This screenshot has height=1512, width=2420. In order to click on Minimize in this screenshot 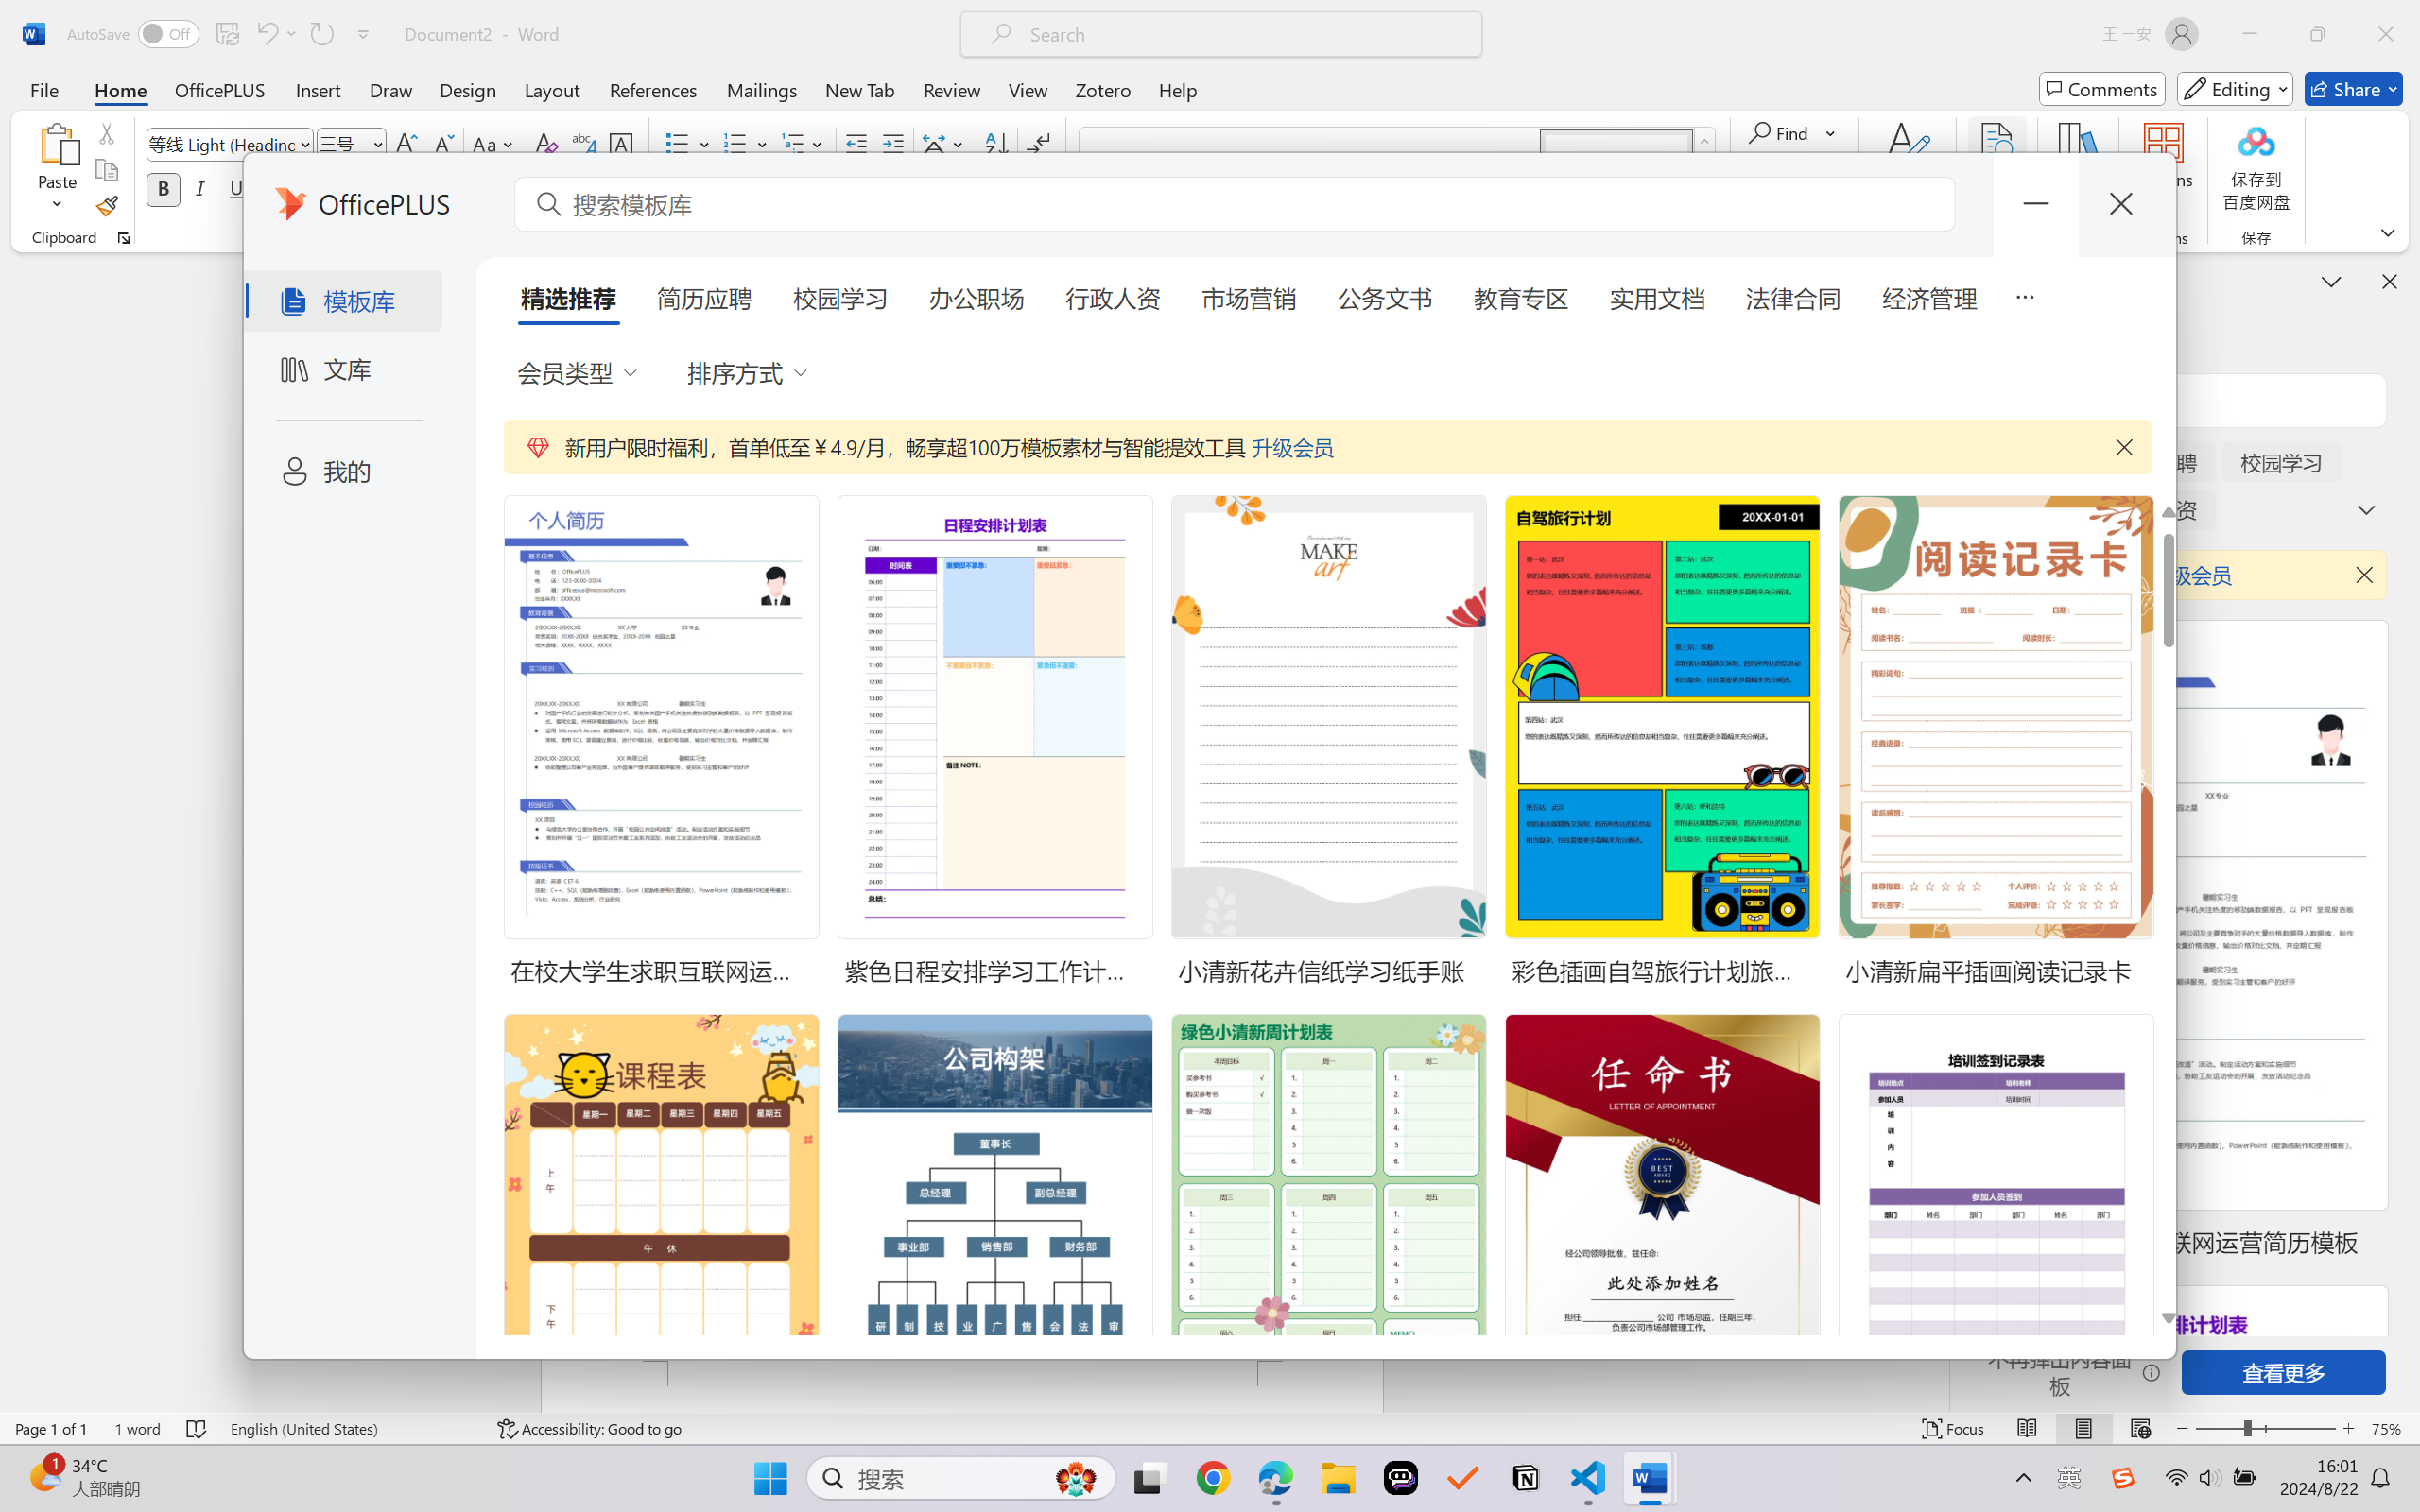, I will do `click(2250, 34)`.